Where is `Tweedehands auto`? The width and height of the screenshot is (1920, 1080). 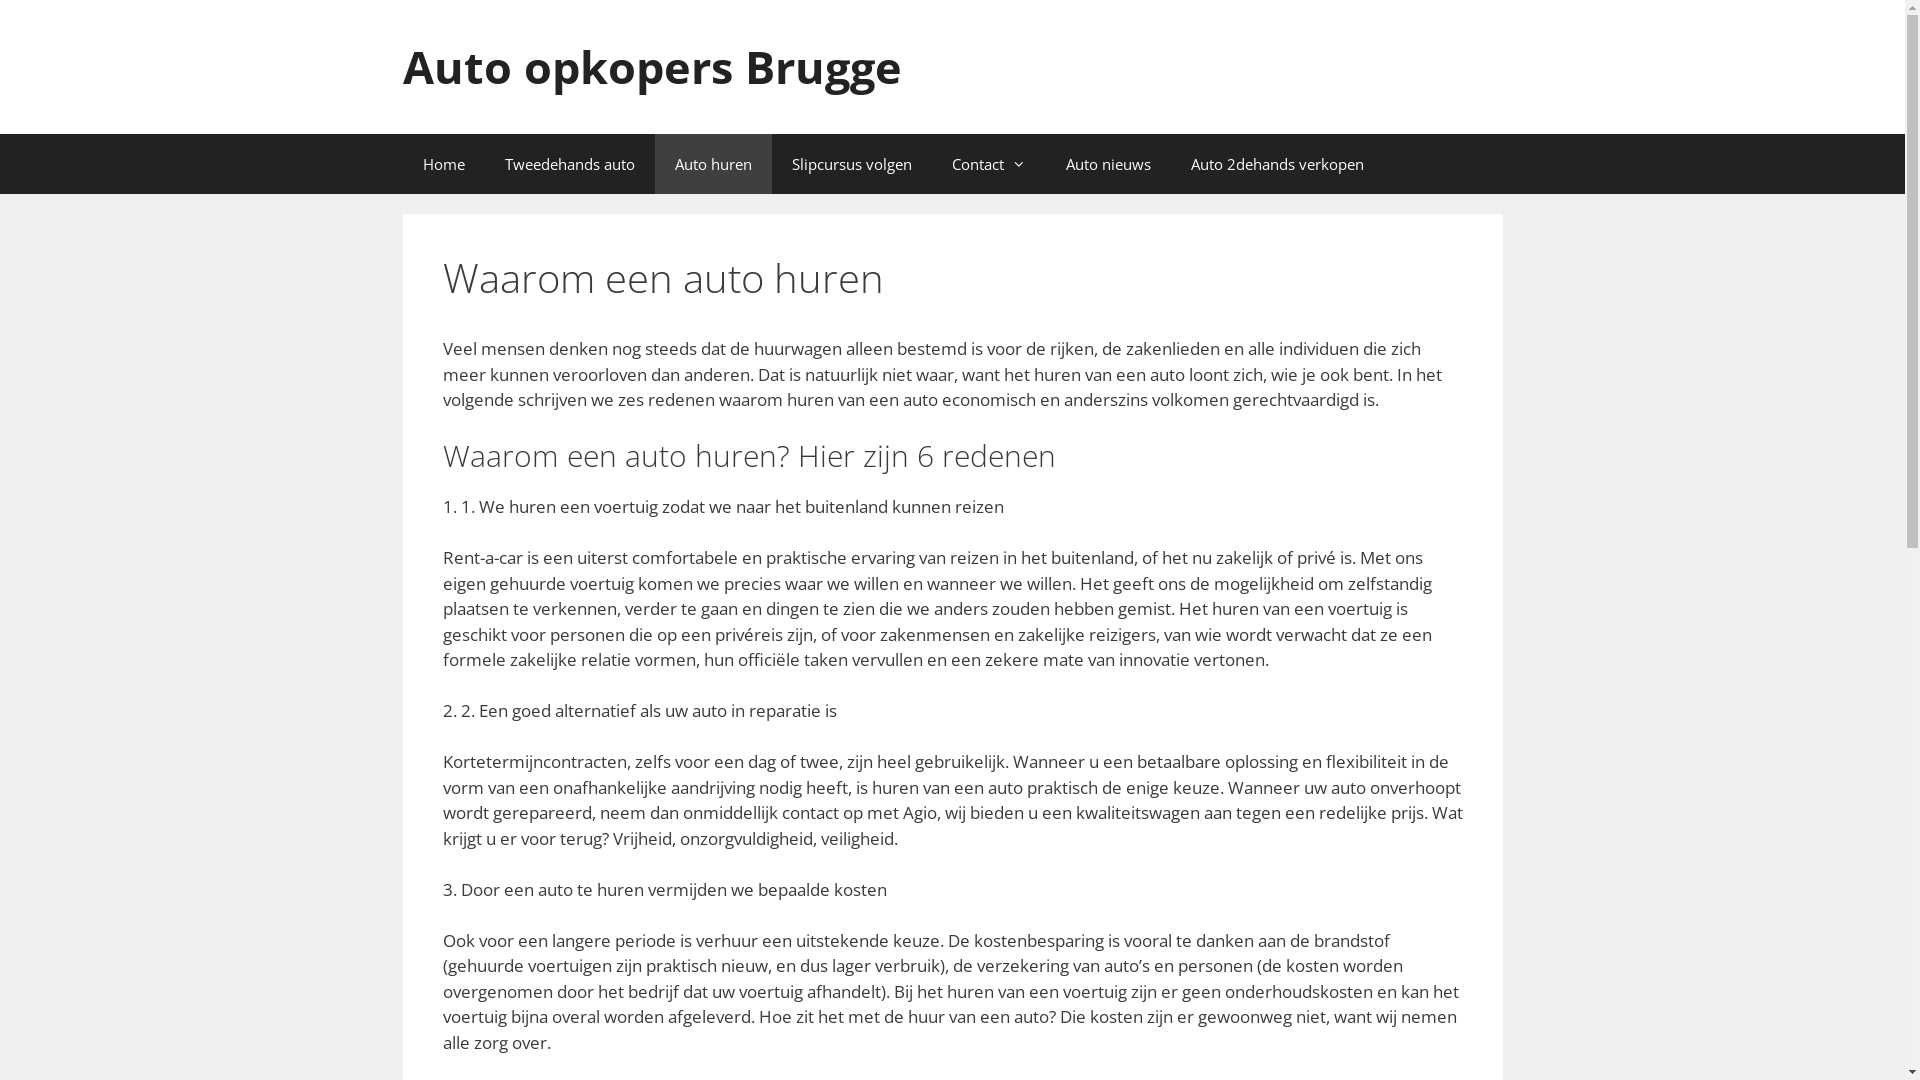
Tweedehands auto is located at coordinates (569, 164).